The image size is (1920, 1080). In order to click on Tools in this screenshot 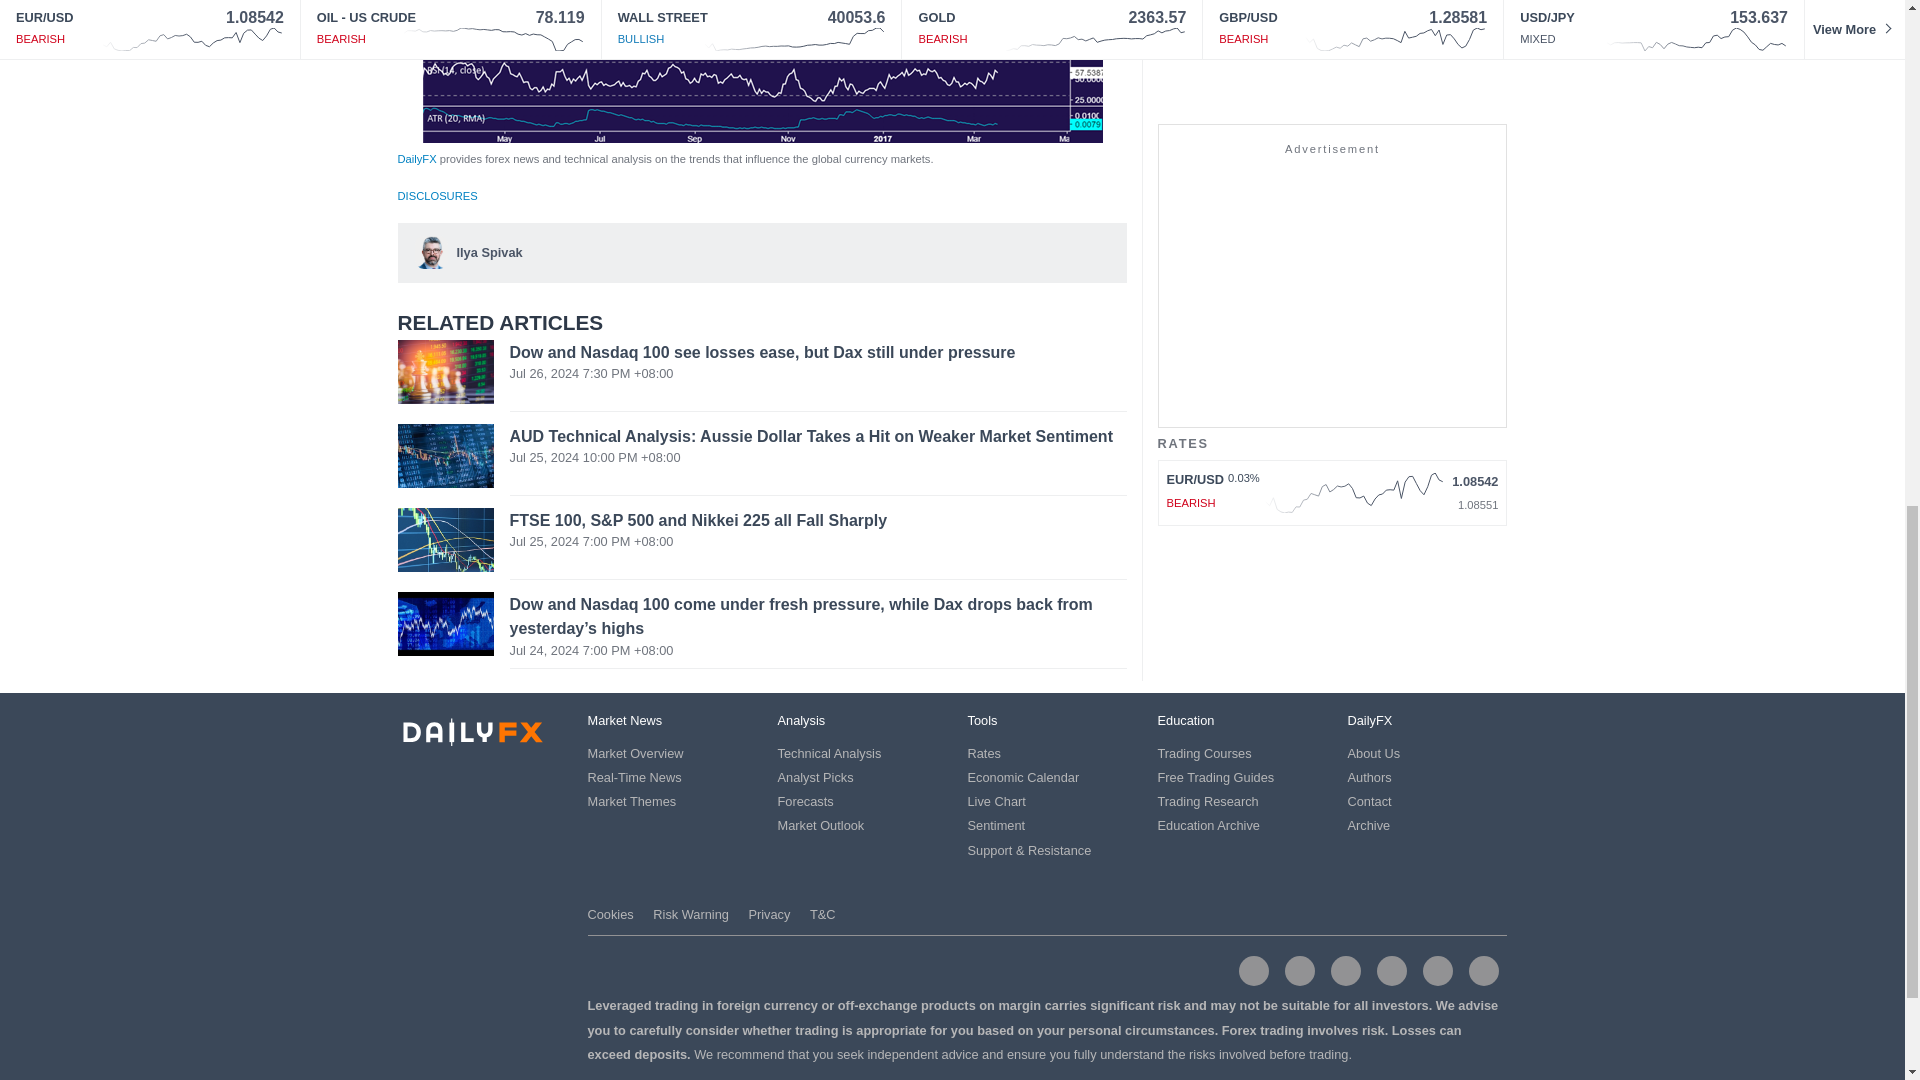, I will do `click(982, 720)`.